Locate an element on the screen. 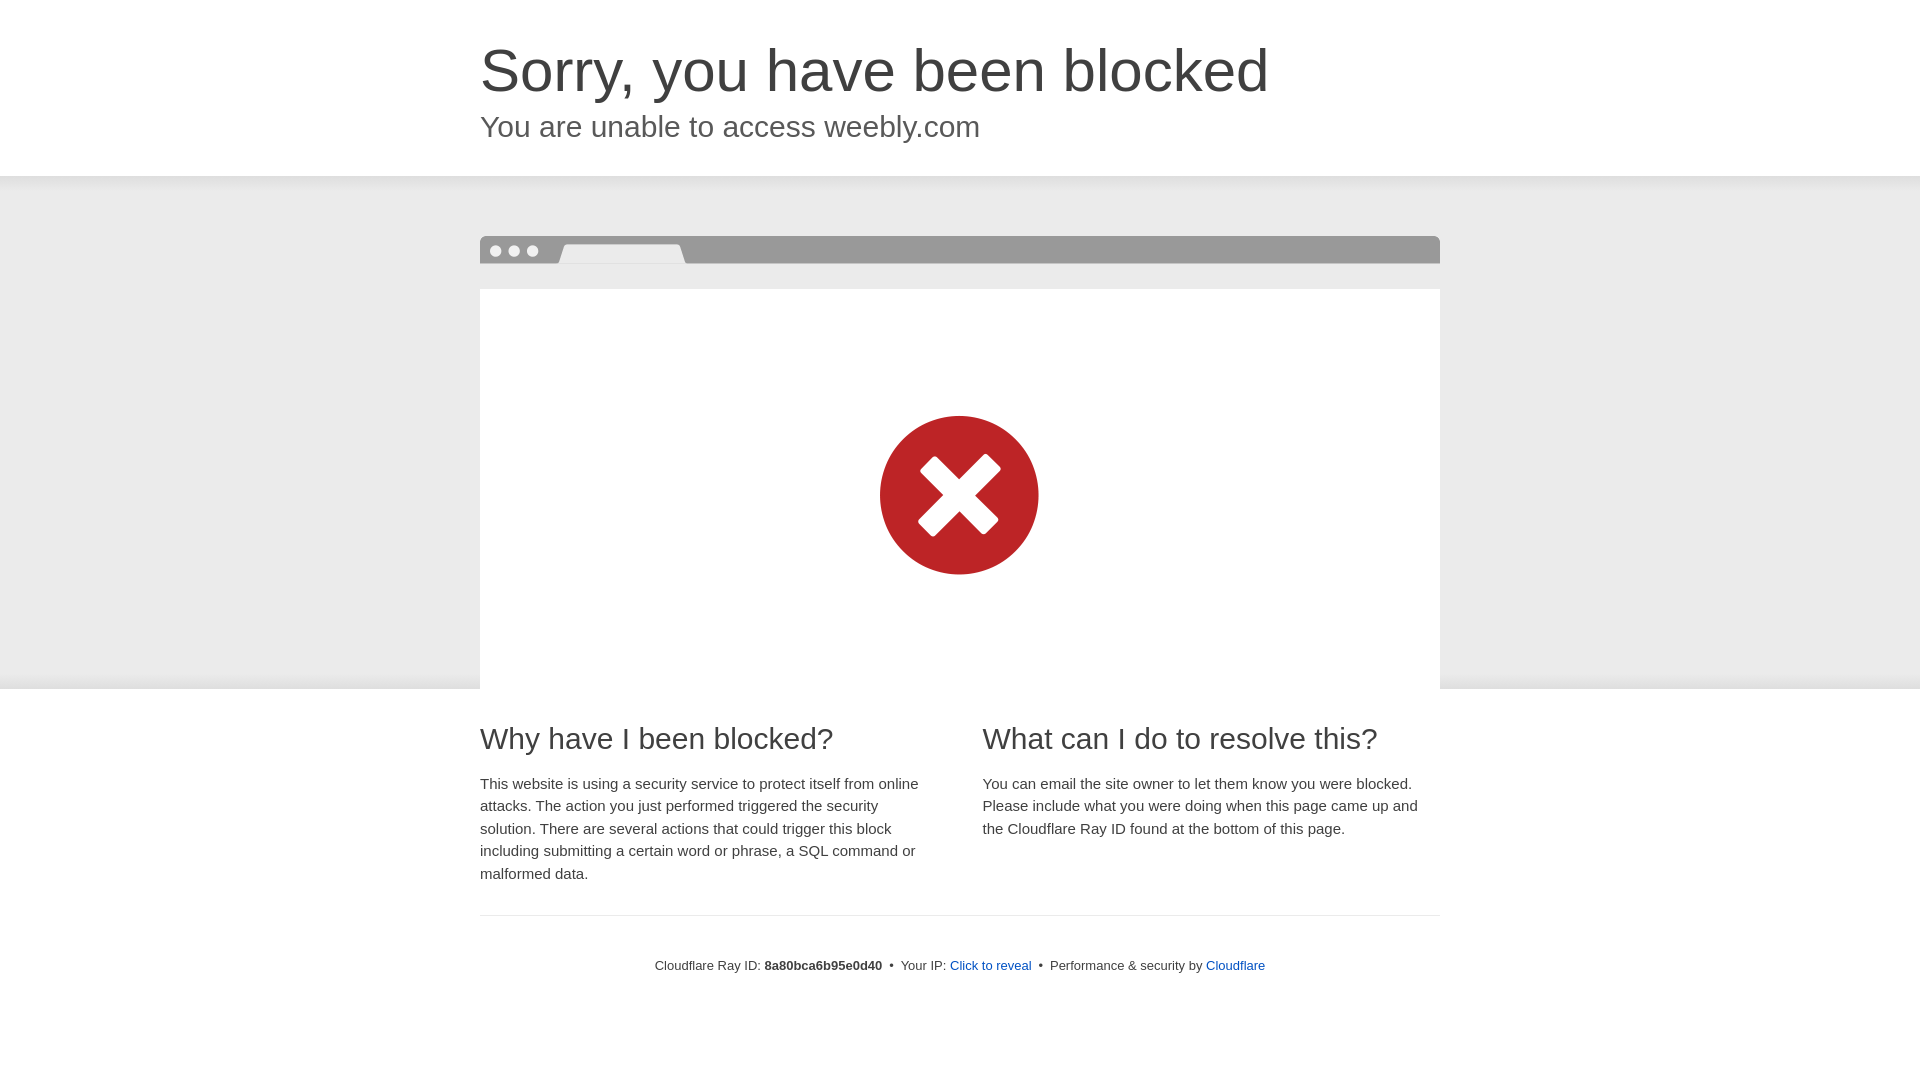 The width and height of the screenshot is (1920, 1080). Cloudflare is located at coordinates (1235, 965).